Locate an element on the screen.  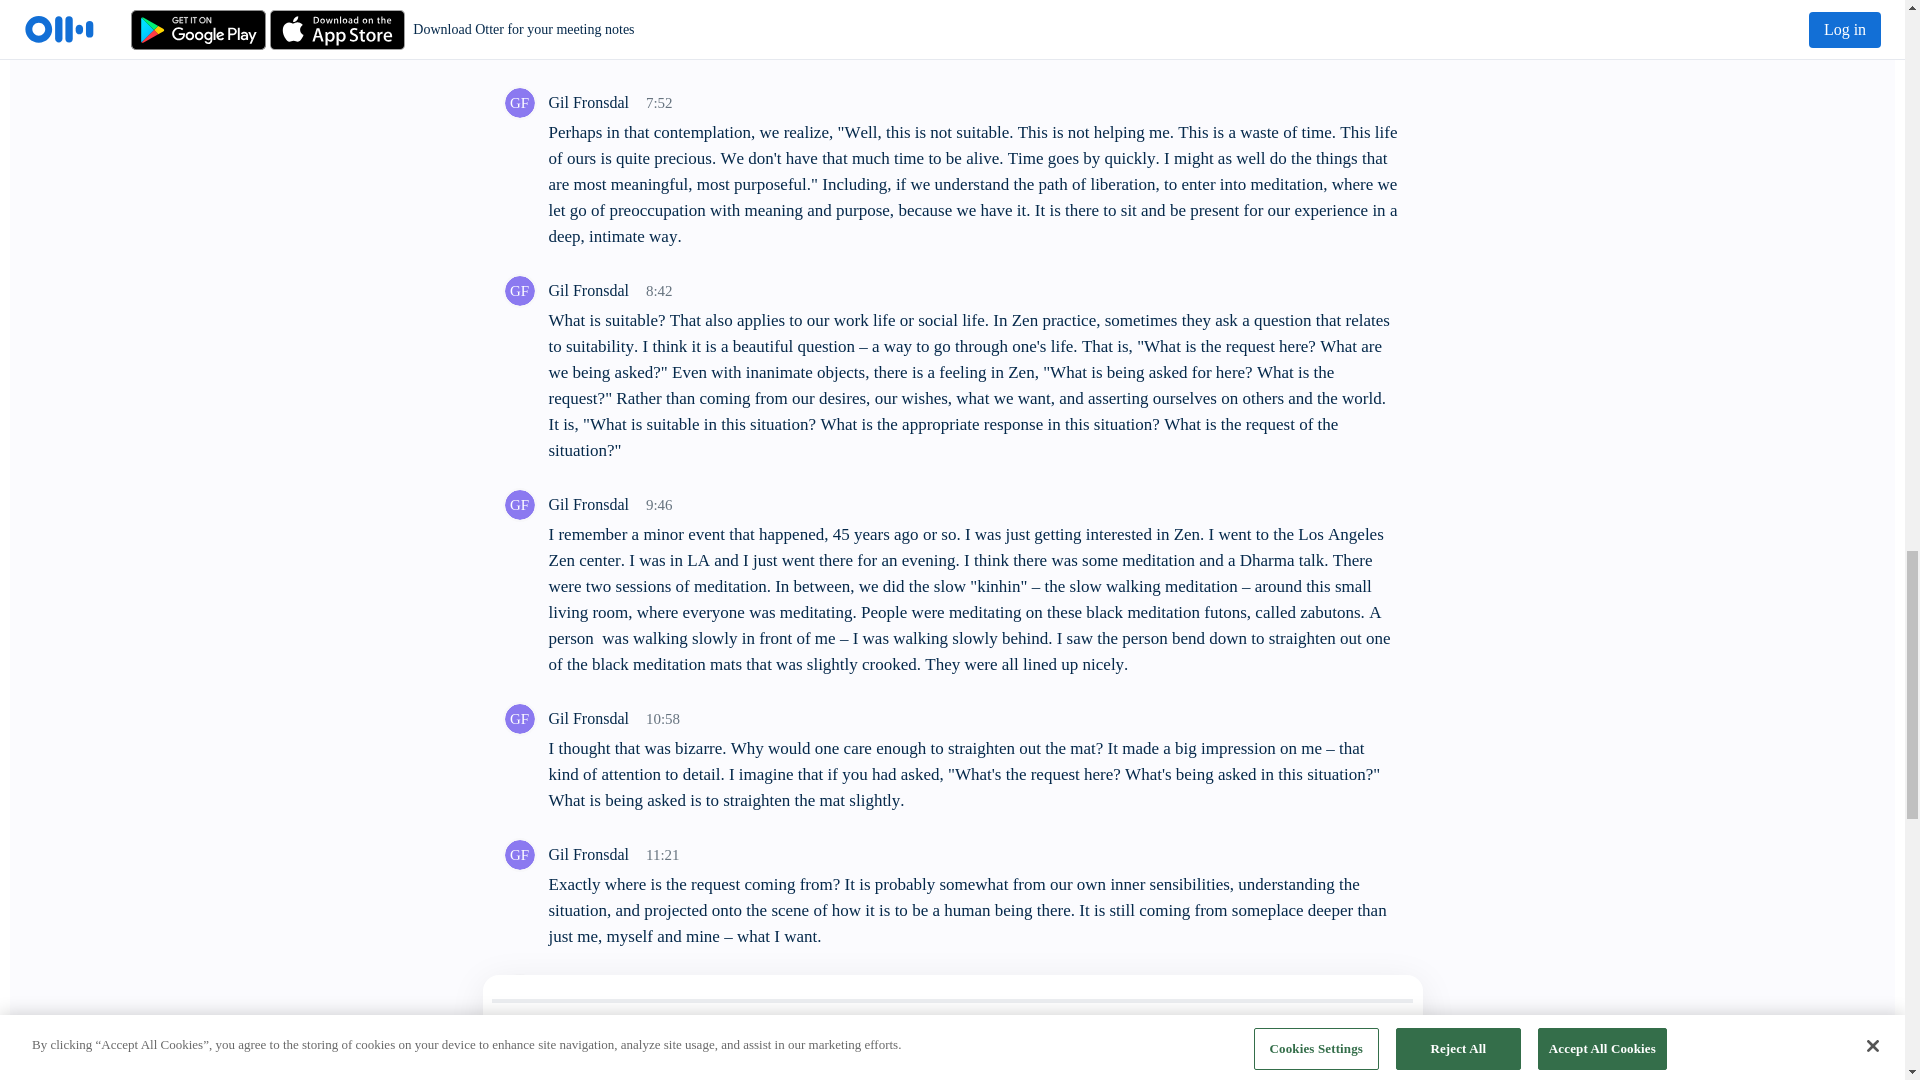
Gil Fronsdal is located at coordinates (518, 990).